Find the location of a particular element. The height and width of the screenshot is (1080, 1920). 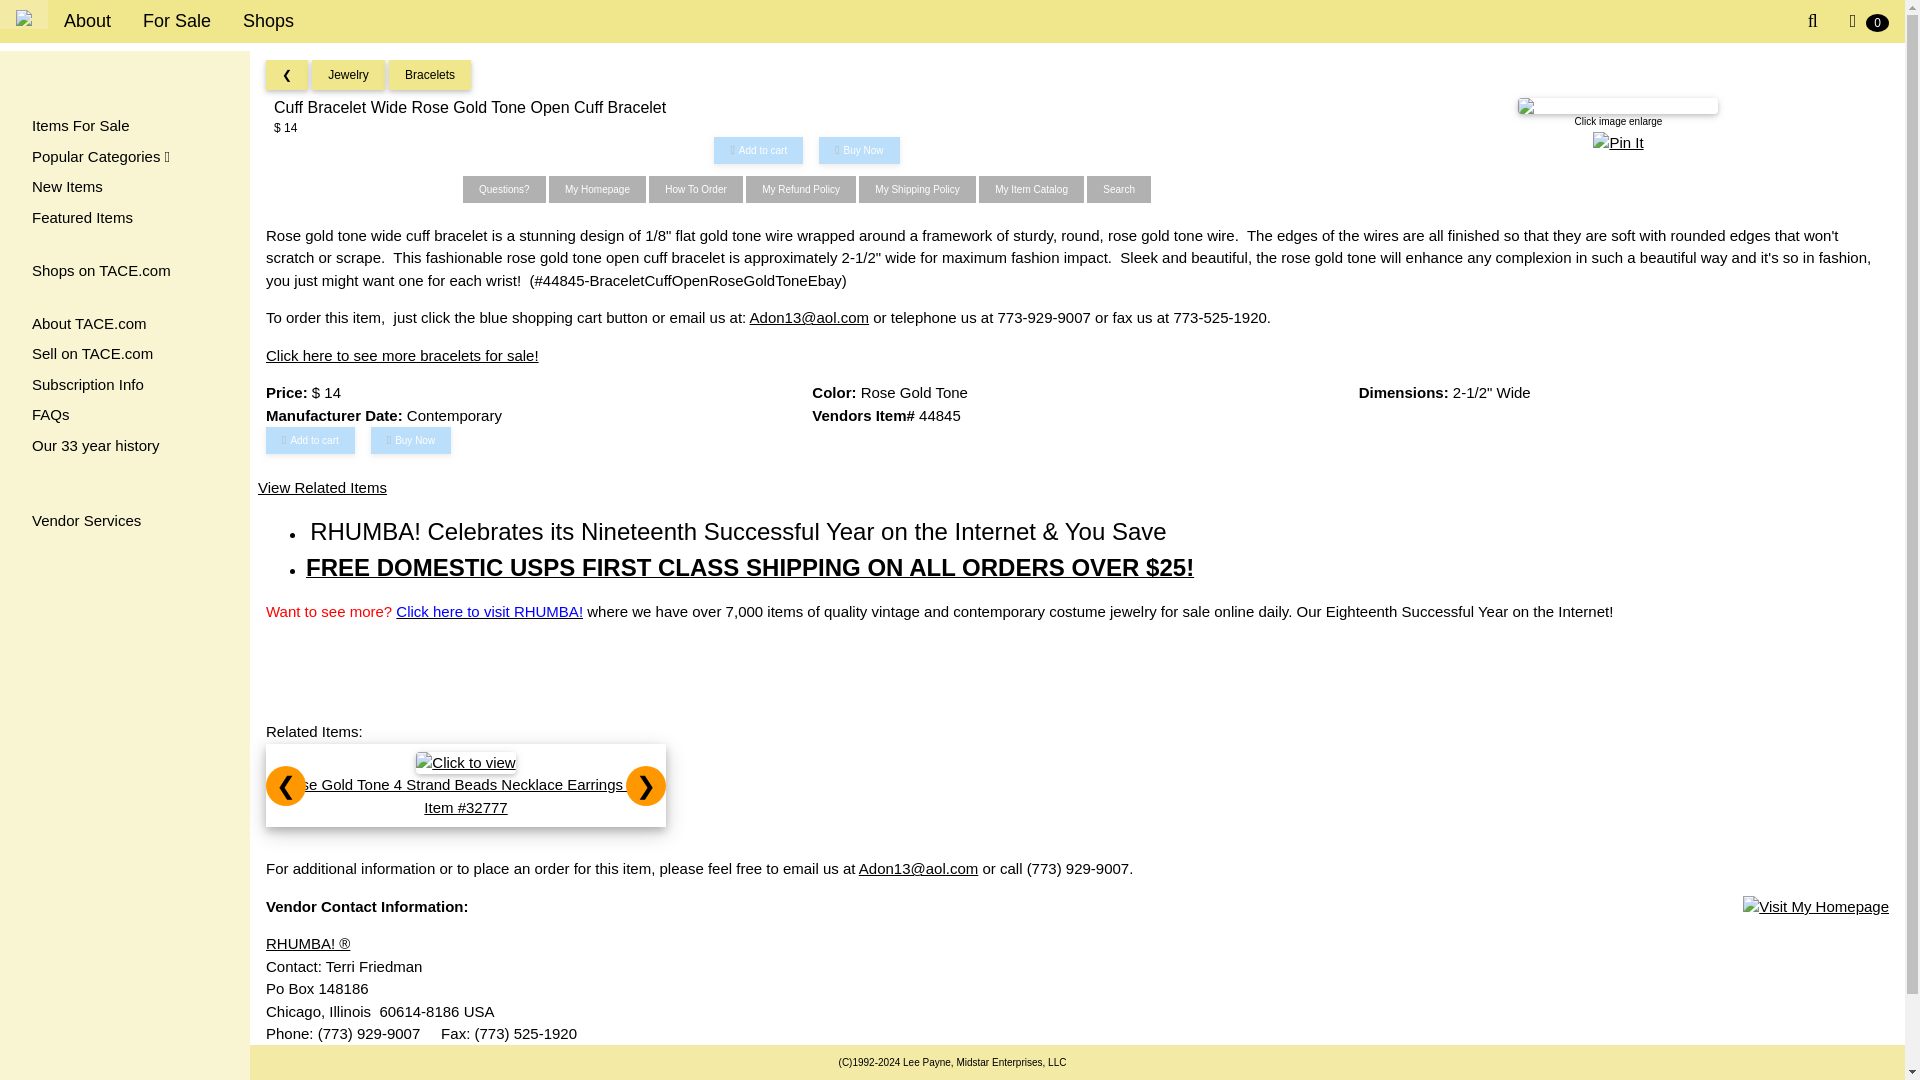

Jewelry is located at coordinates (348, 75).